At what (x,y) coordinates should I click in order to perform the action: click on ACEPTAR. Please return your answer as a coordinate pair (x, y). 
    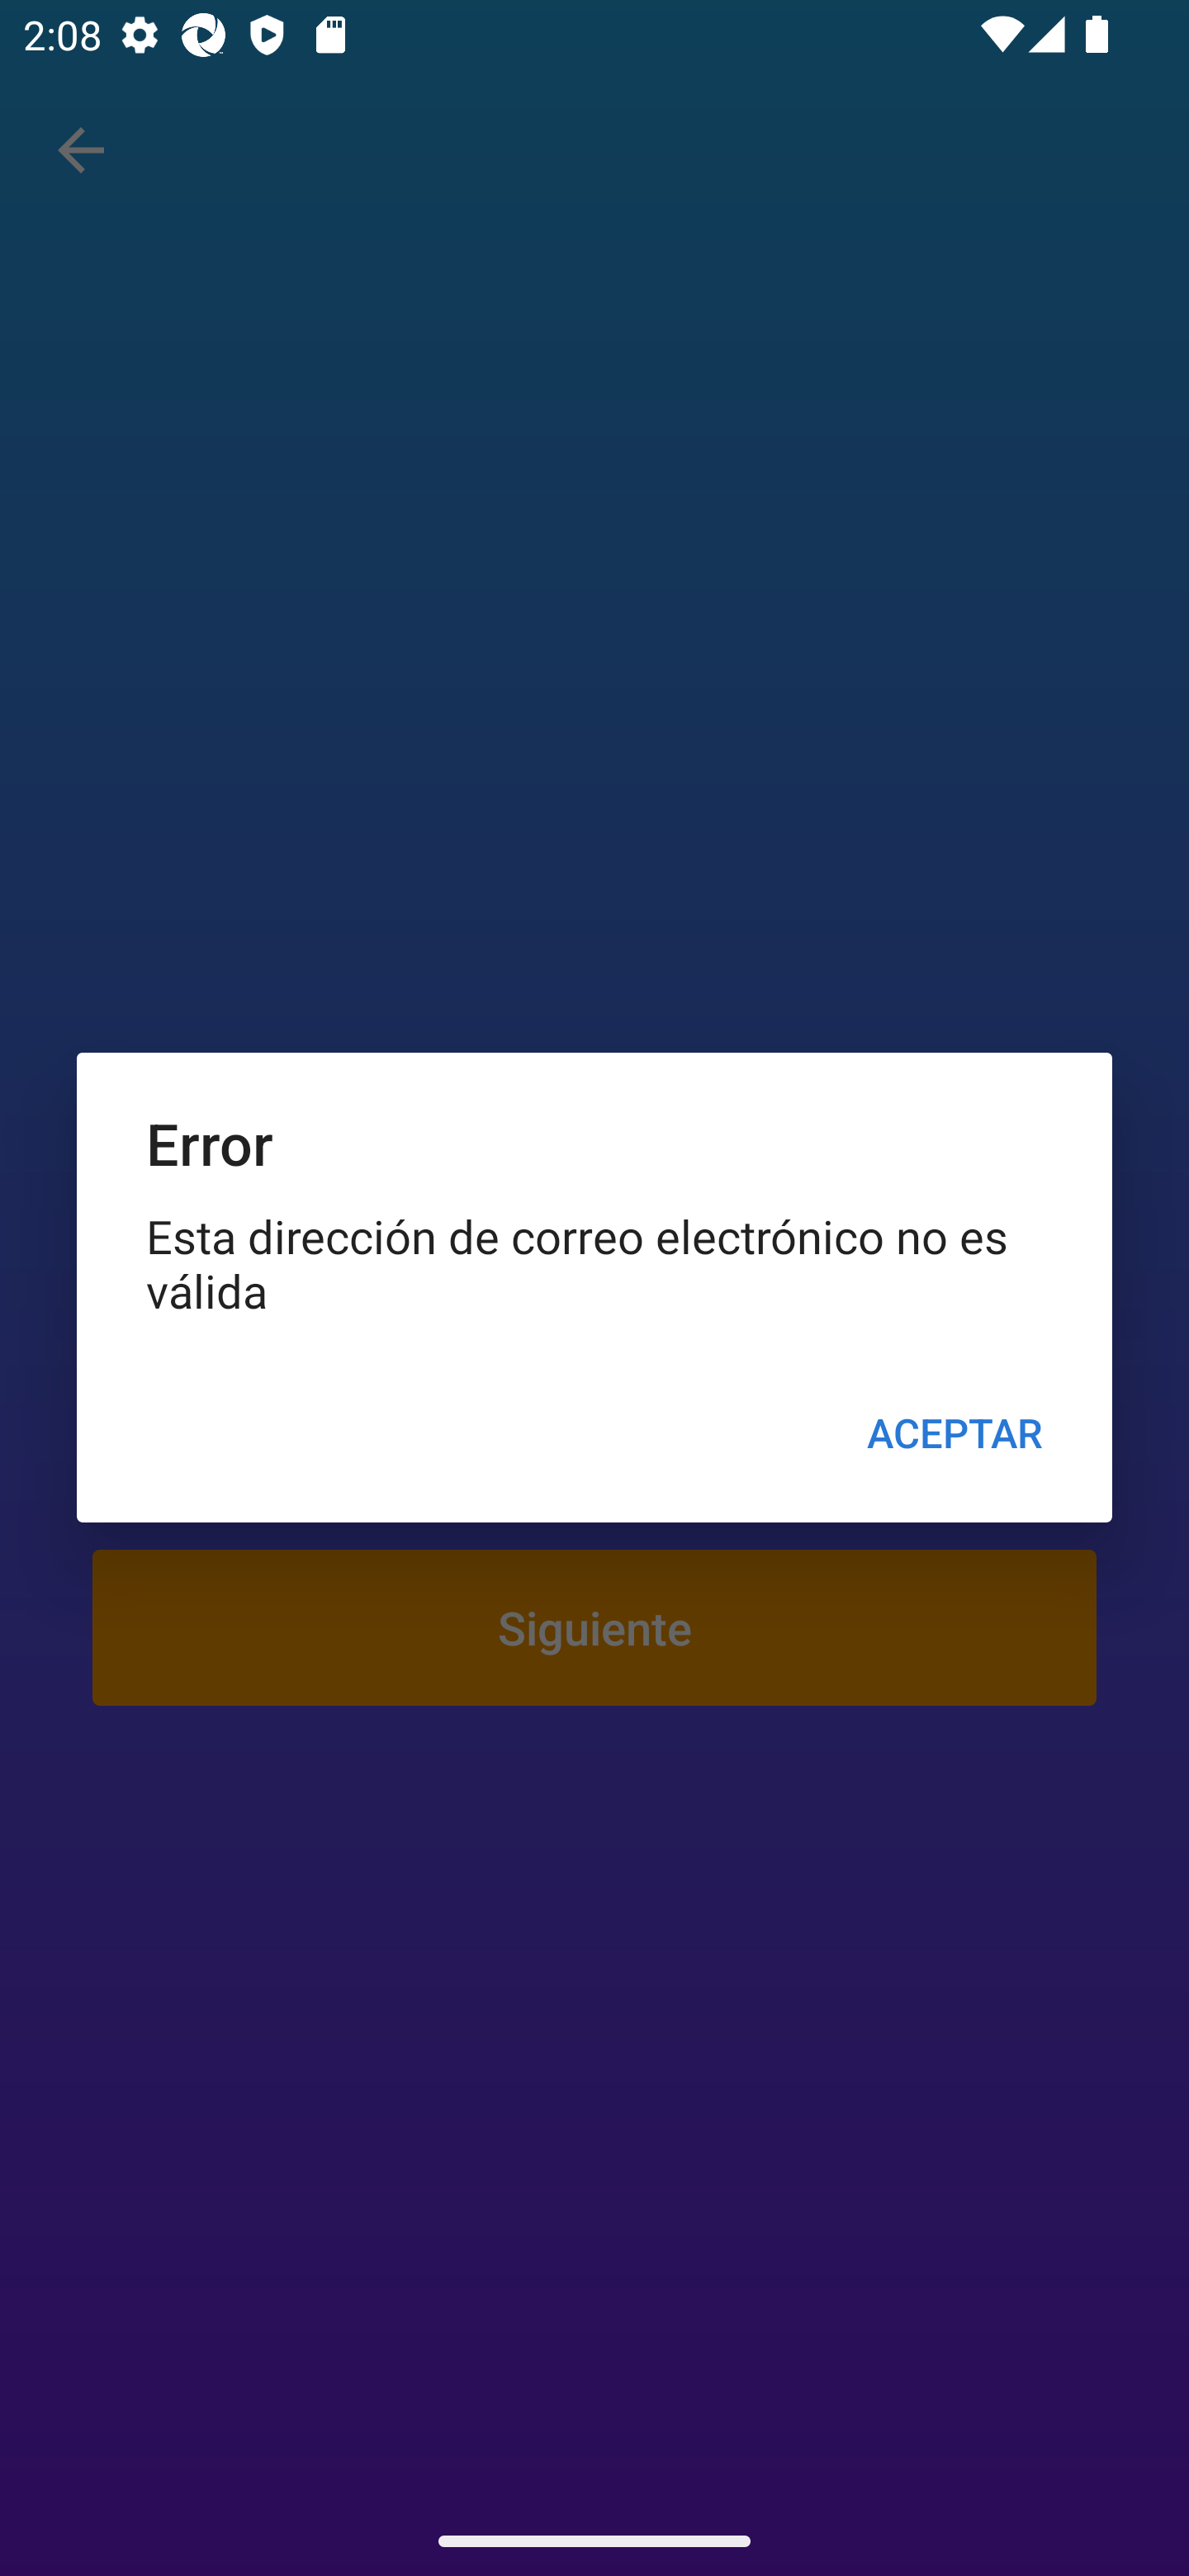
    Looking at the image, I should click on (954, 1433).